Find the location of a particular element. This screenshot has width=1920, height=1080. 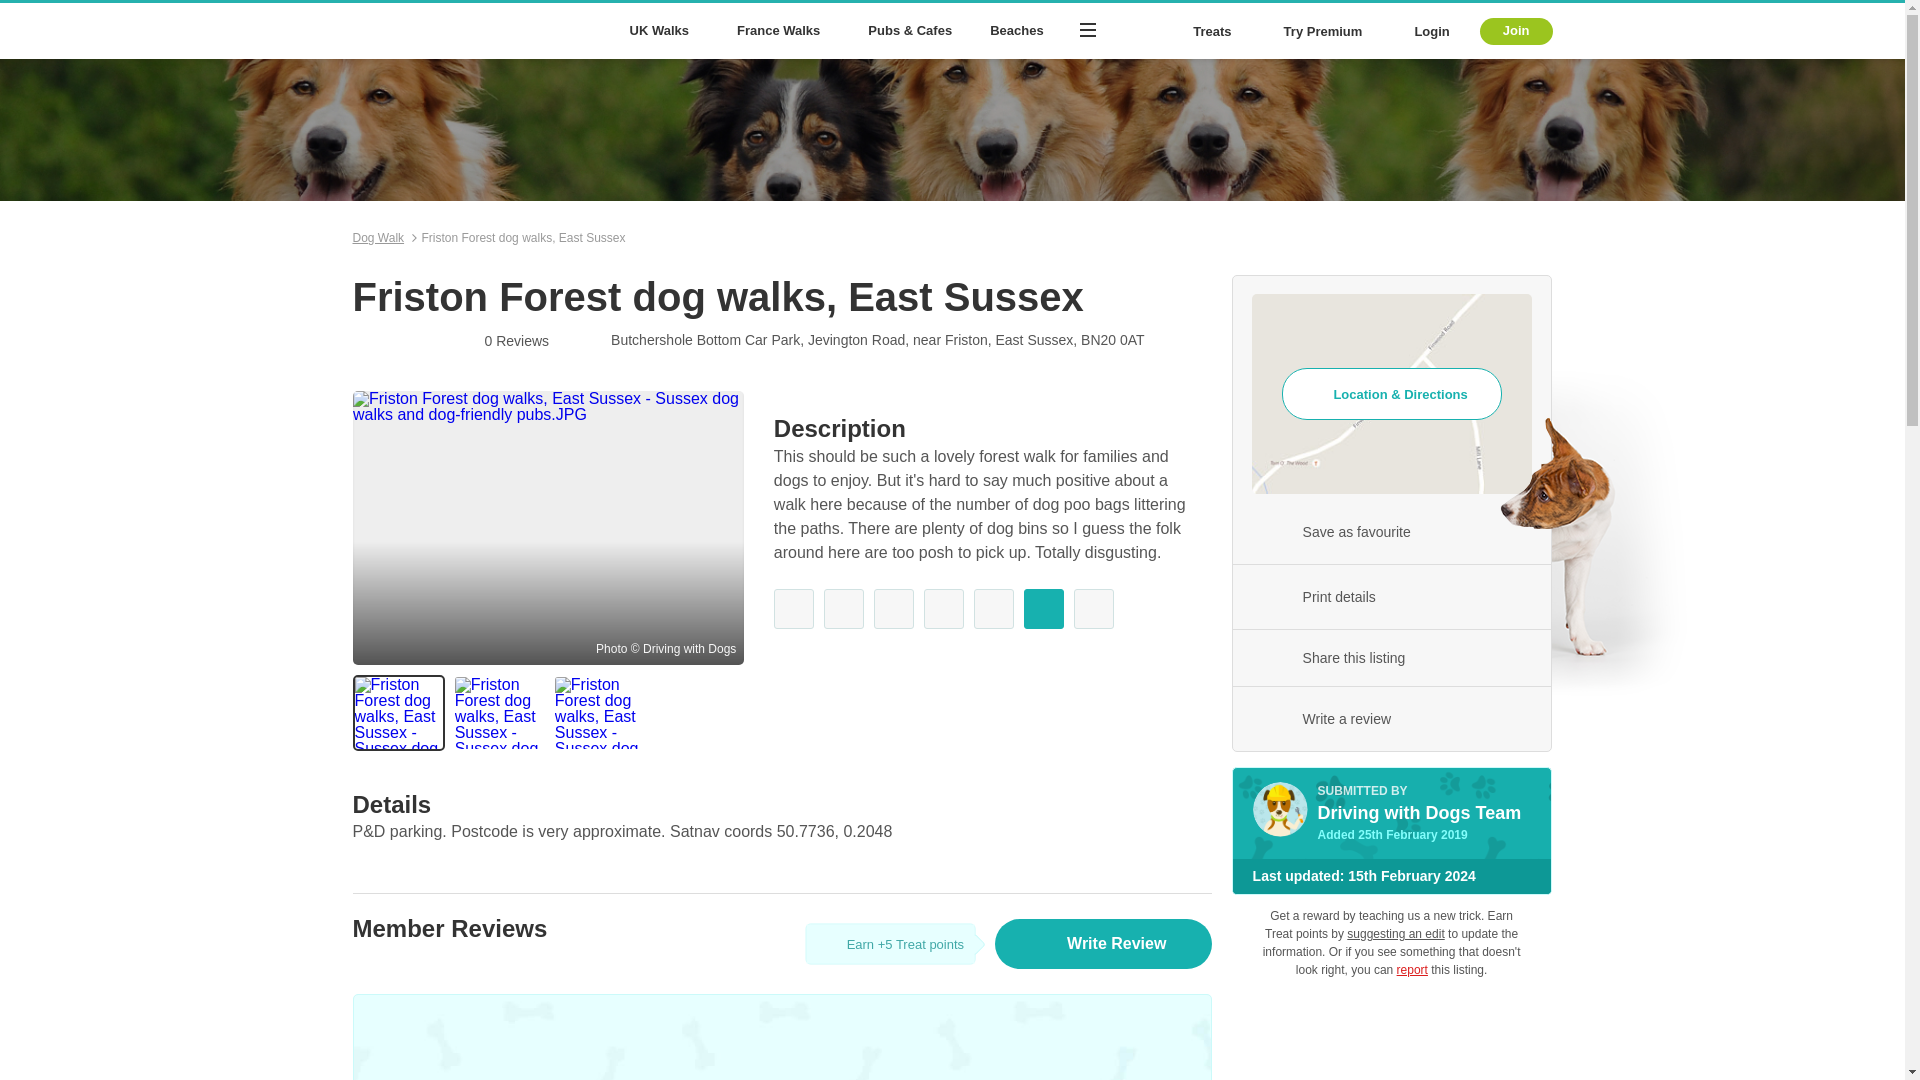

Refreshments Not Available is located at coordinates (844, 608).